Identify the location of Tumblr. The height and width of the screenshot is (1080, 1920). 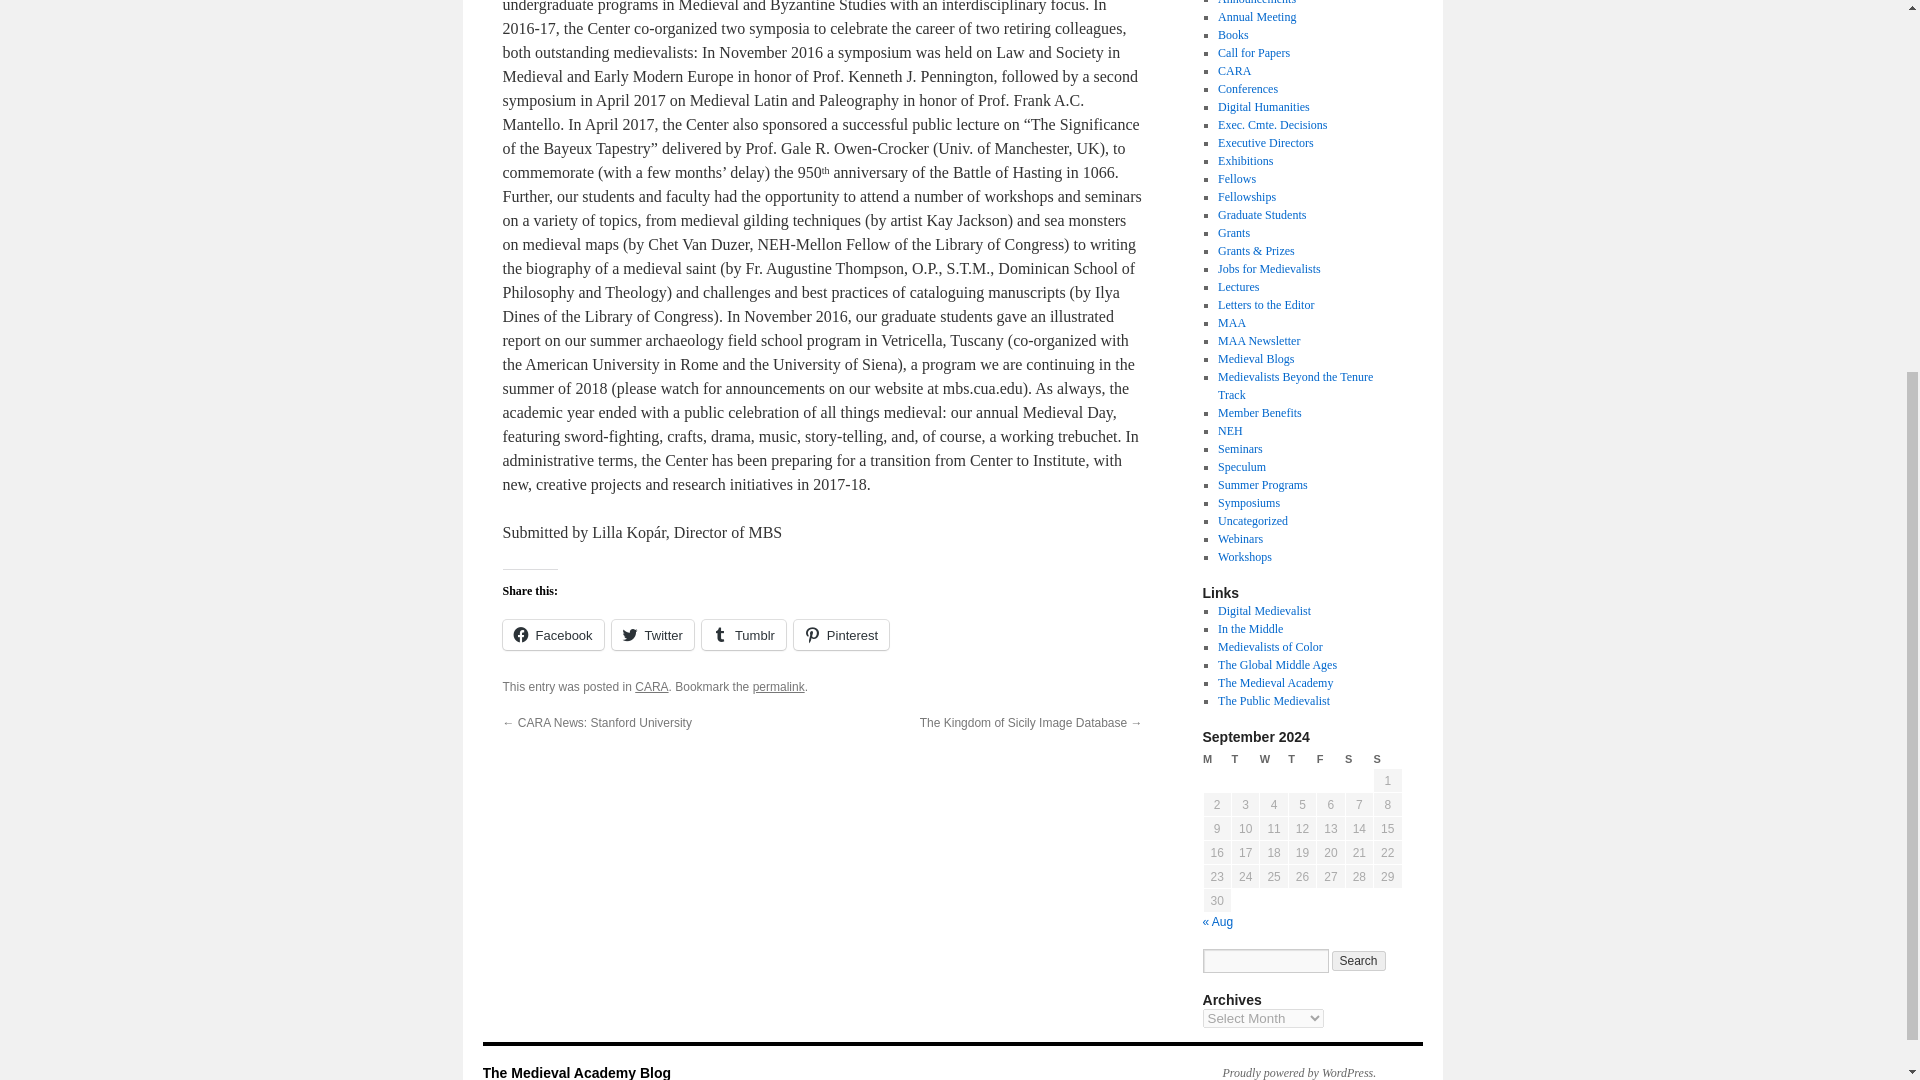
(744, 634).